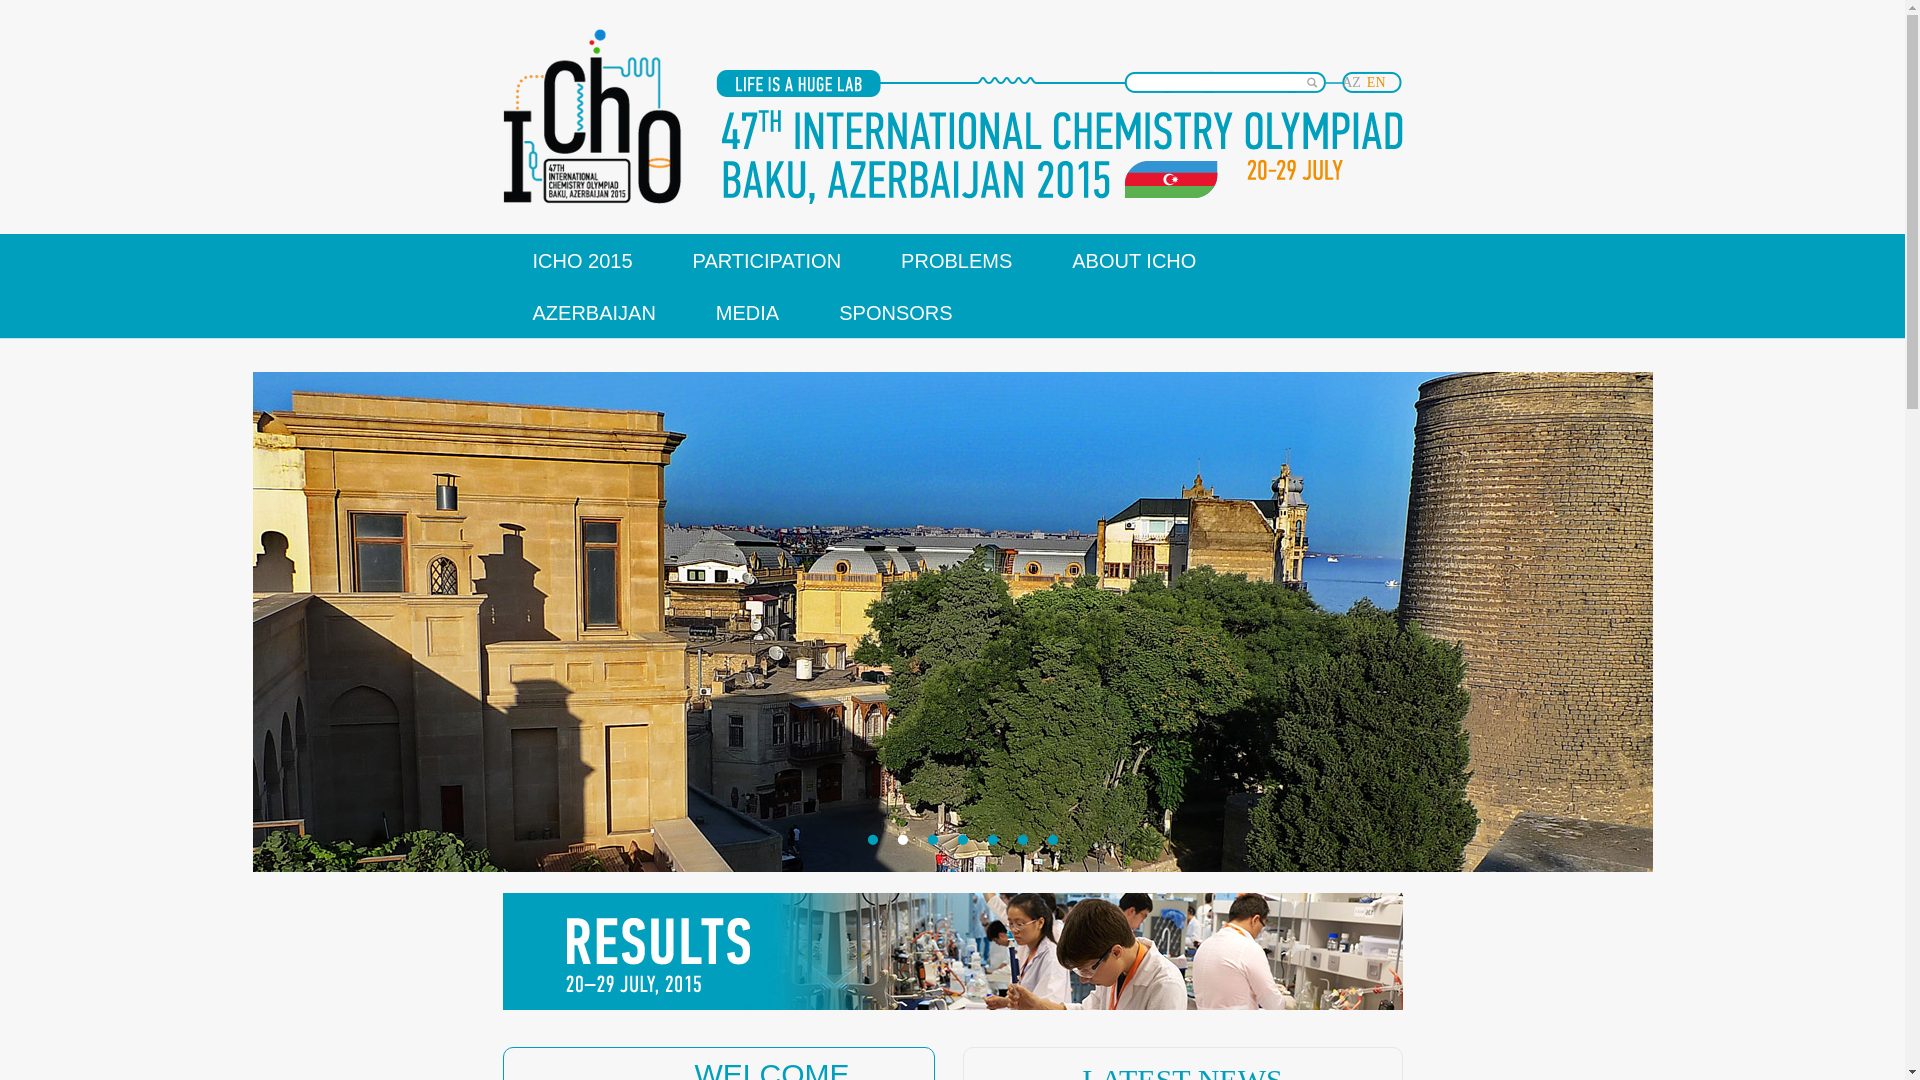 The image size is (1920, 1080). Describe the element at coordinates (896, 312) in the screenshot. I see `SPONSORS` at that location.